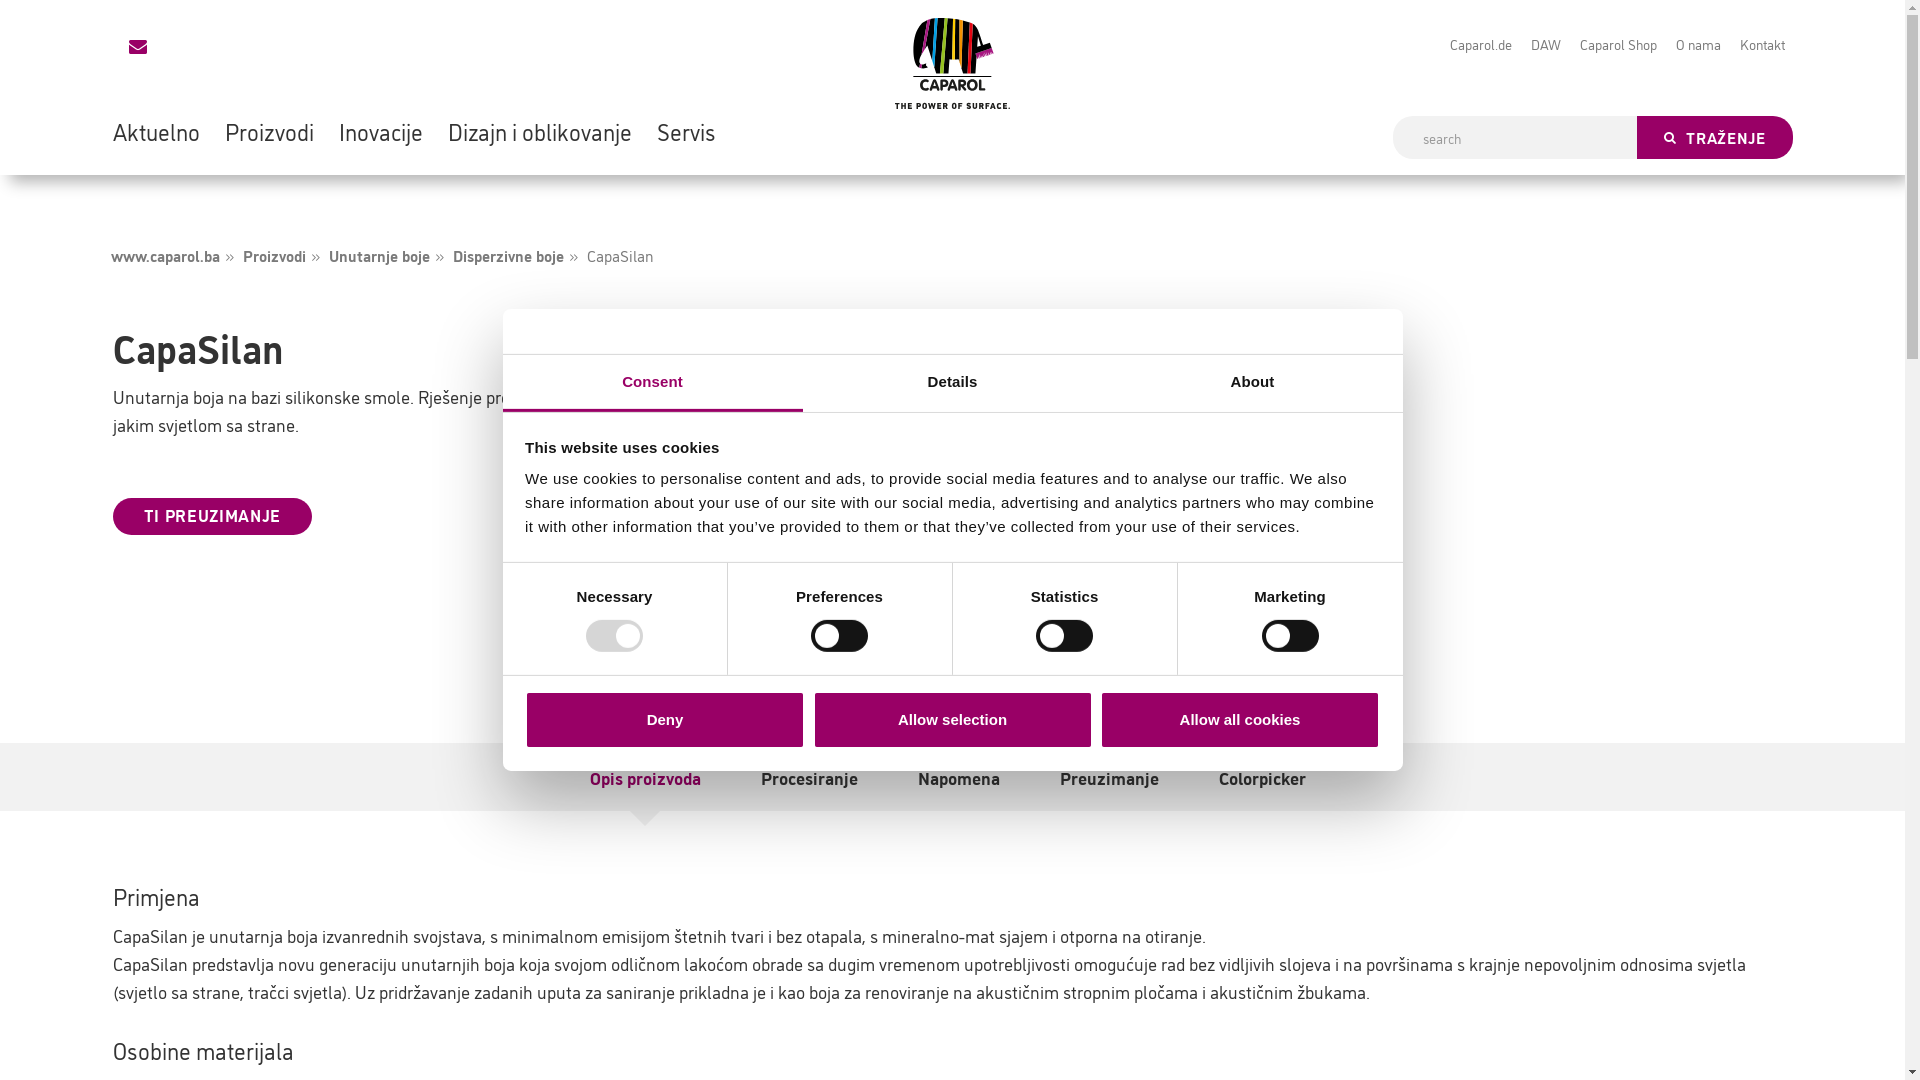 This screenshot has height=1080, width=1920. Describe the element at coordinates (652, 384) in the screenshot. I see `Consent` at that location.